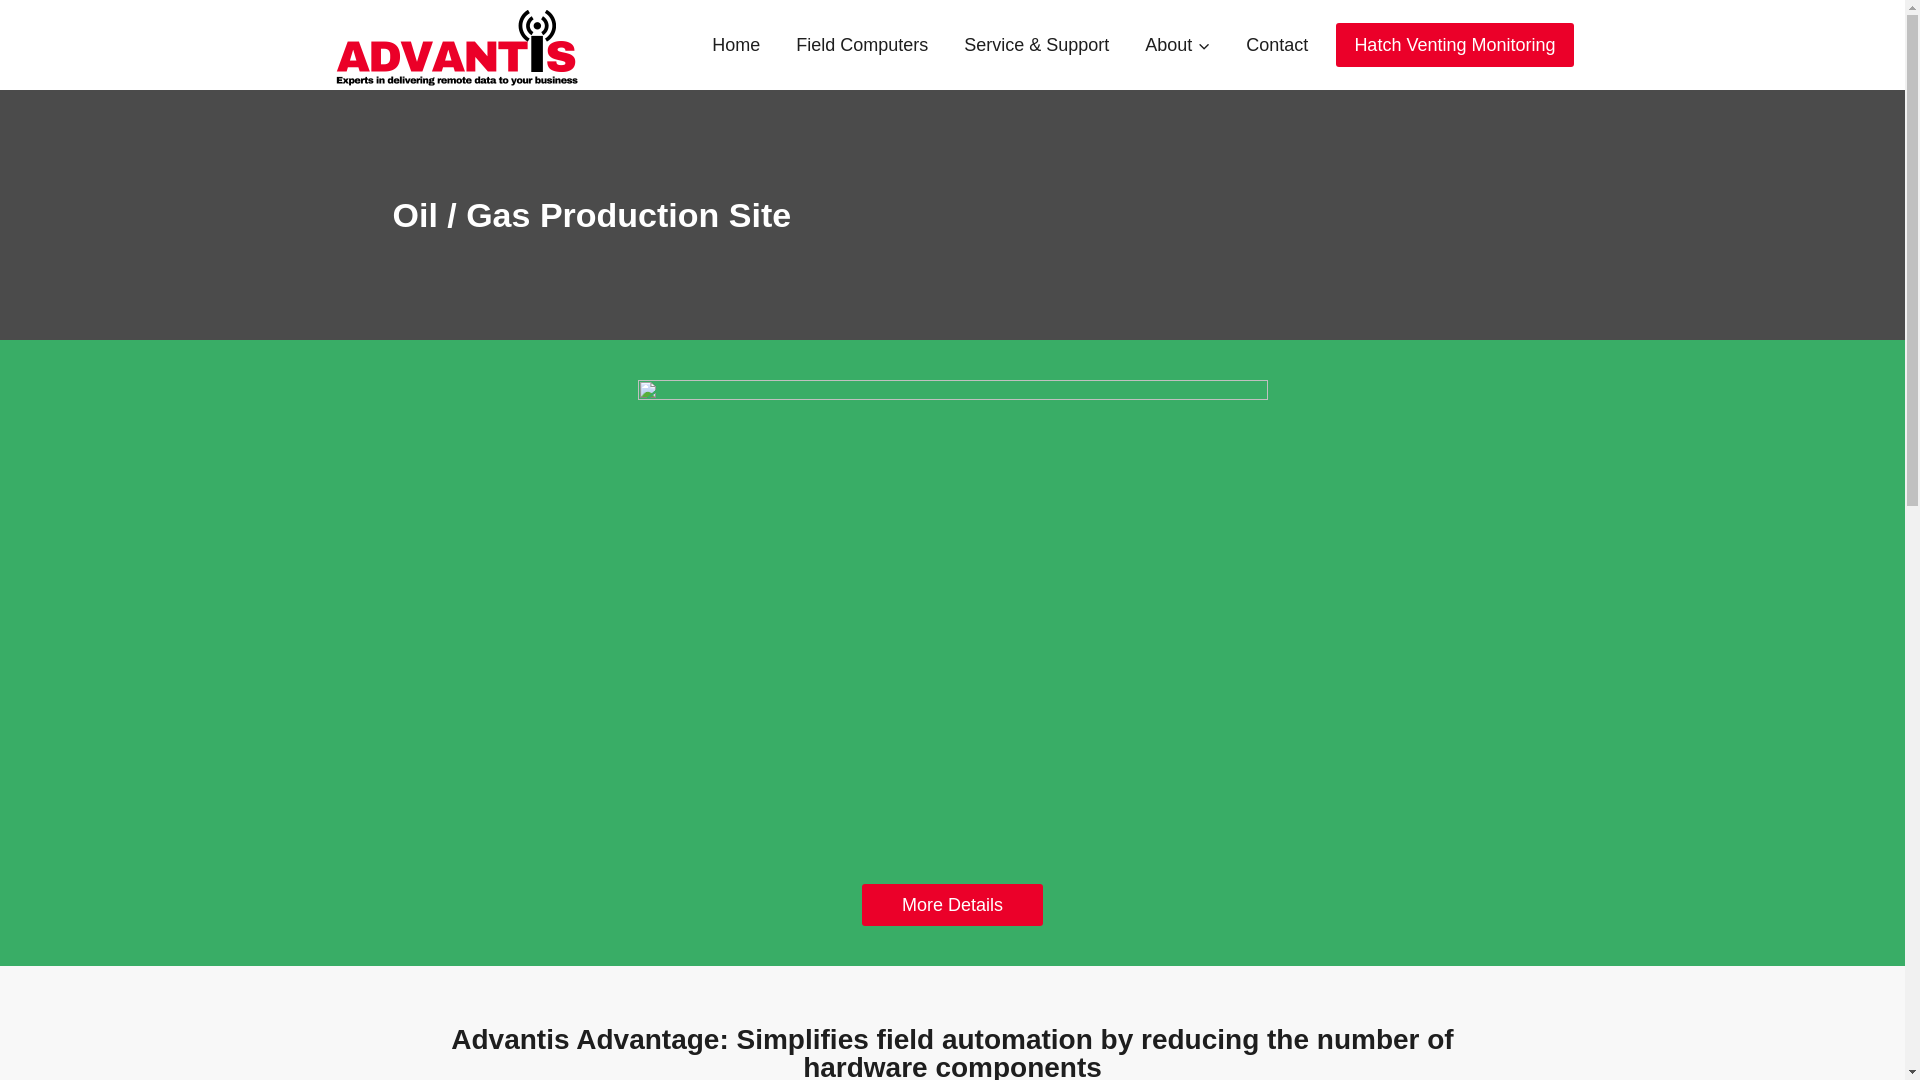  What do you see at coordinates (952, 904) in the screenshot?
I see `More Details` at bounding box center [952, 904].